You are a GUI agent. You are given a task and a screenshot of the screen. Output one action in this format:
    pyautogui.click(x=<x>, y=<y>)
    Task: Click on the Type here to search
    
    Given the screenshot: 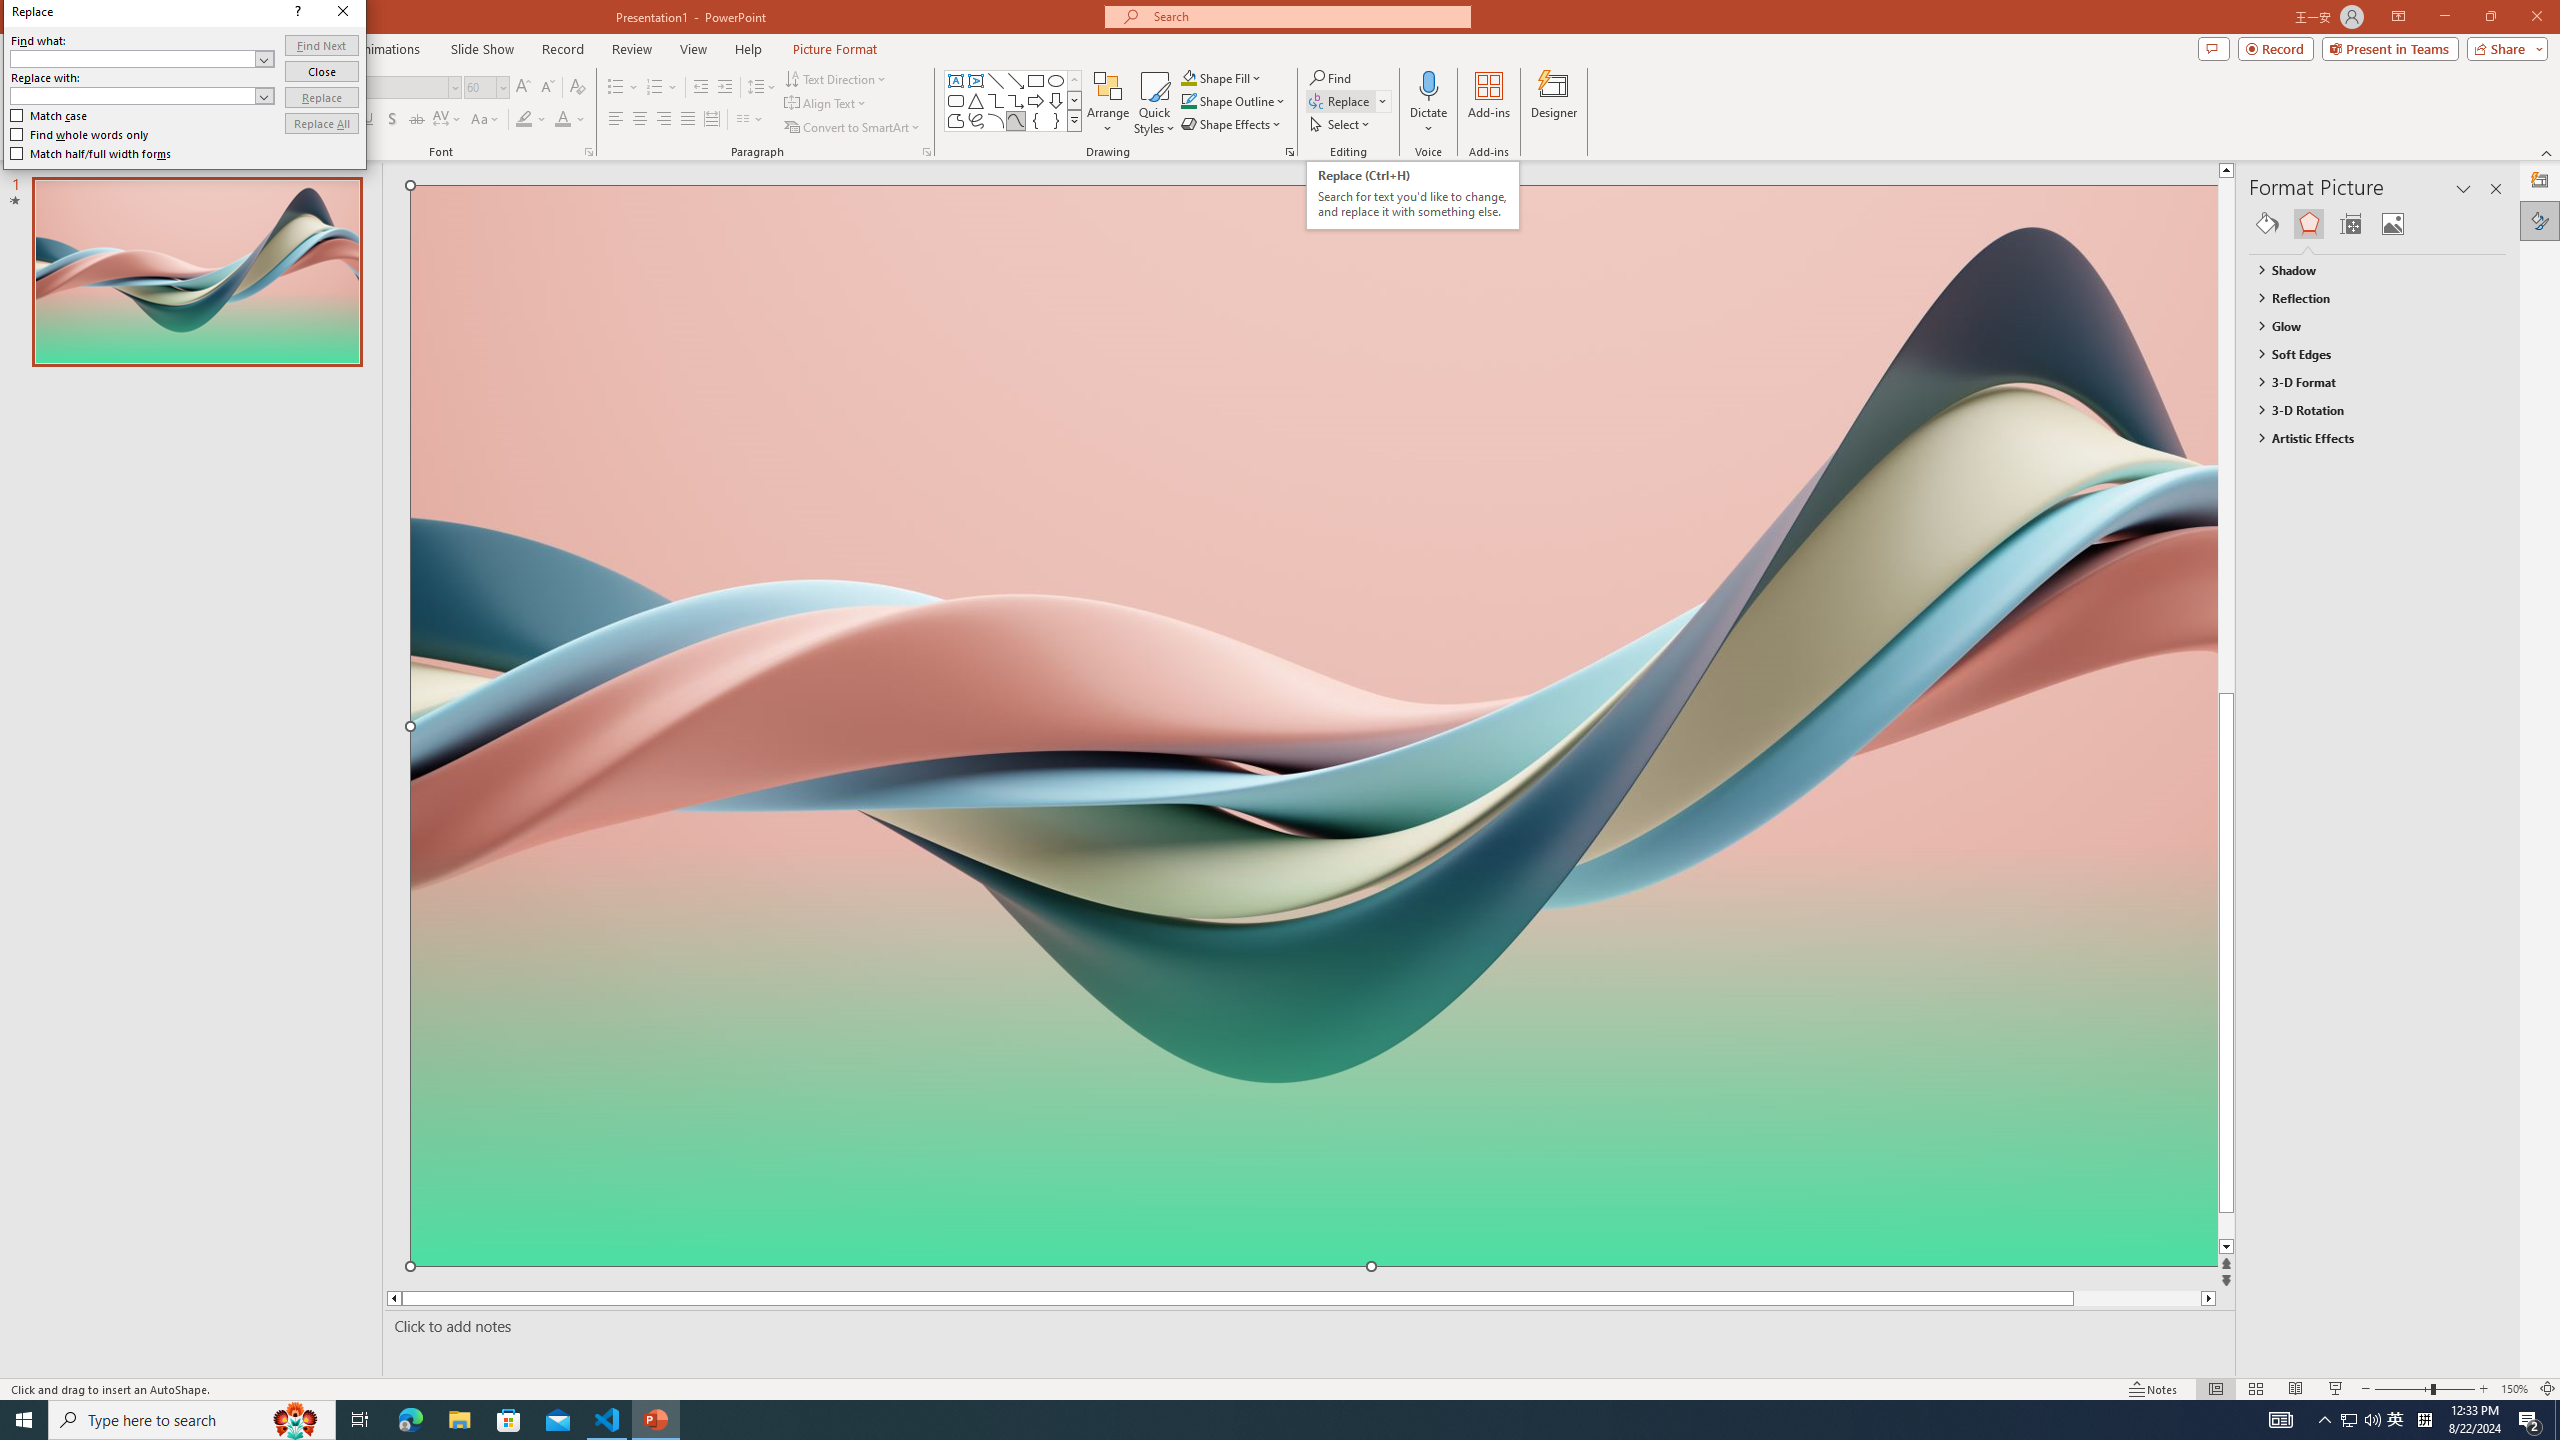 What is the action you would take?
    pyautogui.click(x=2361, y=1420)
    